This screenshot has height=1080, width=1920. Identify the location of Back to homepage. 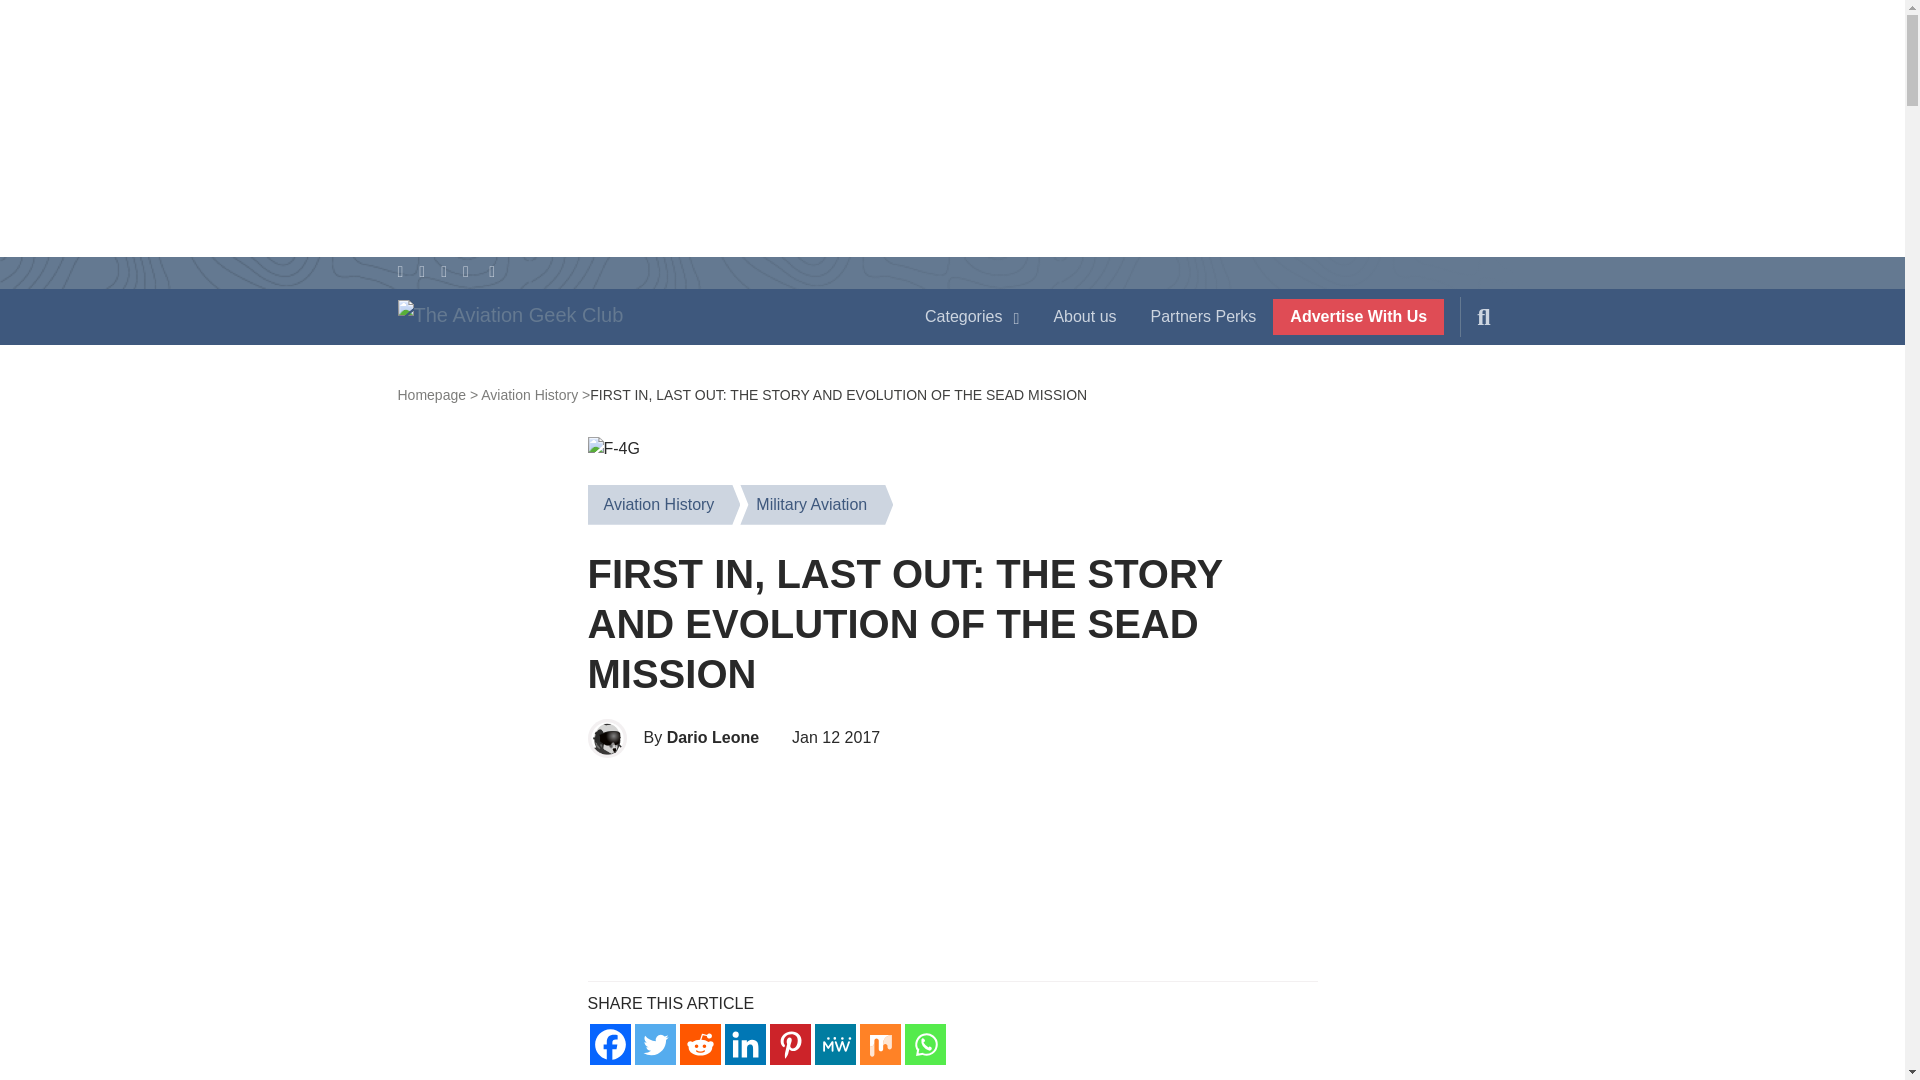
(438, 394).